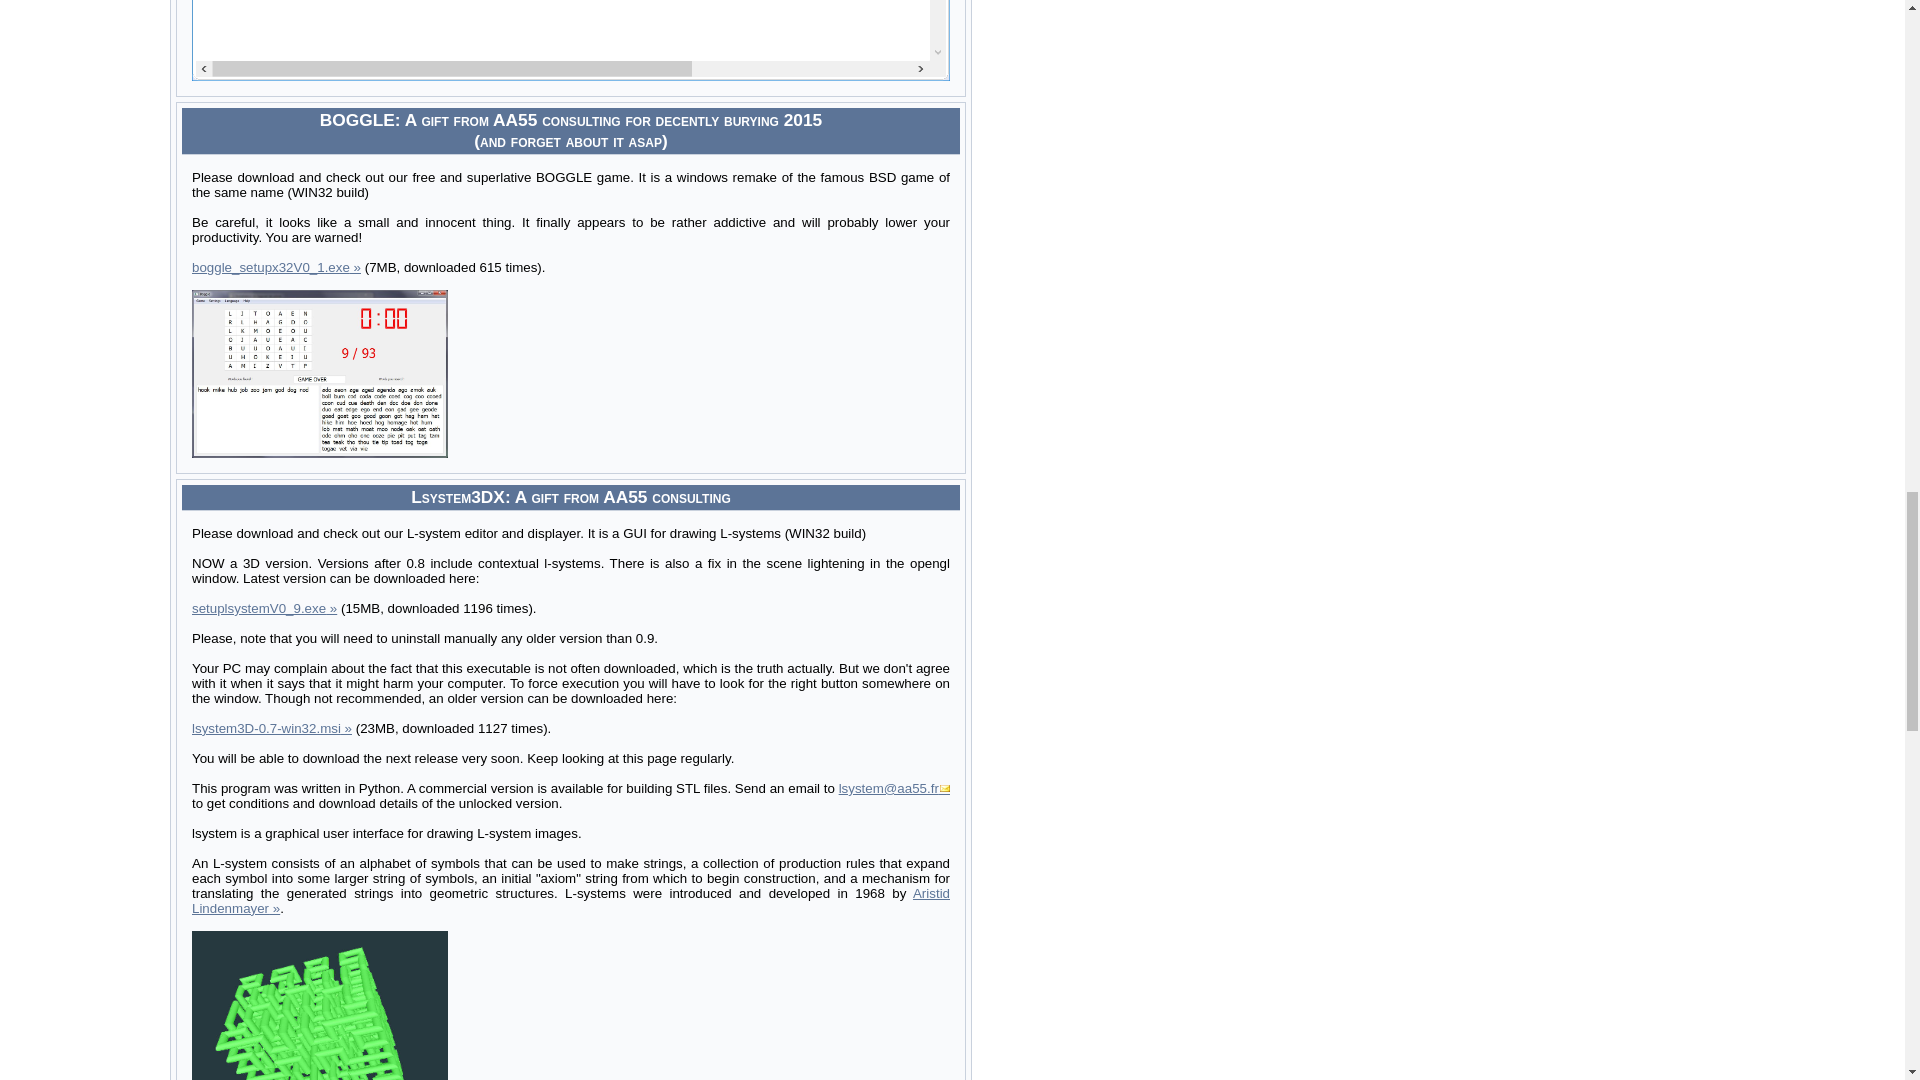 This screenshot has height=1080, width=1920. I want to click on lsystem3D-0.7-win32.msi, so click(272, 728).